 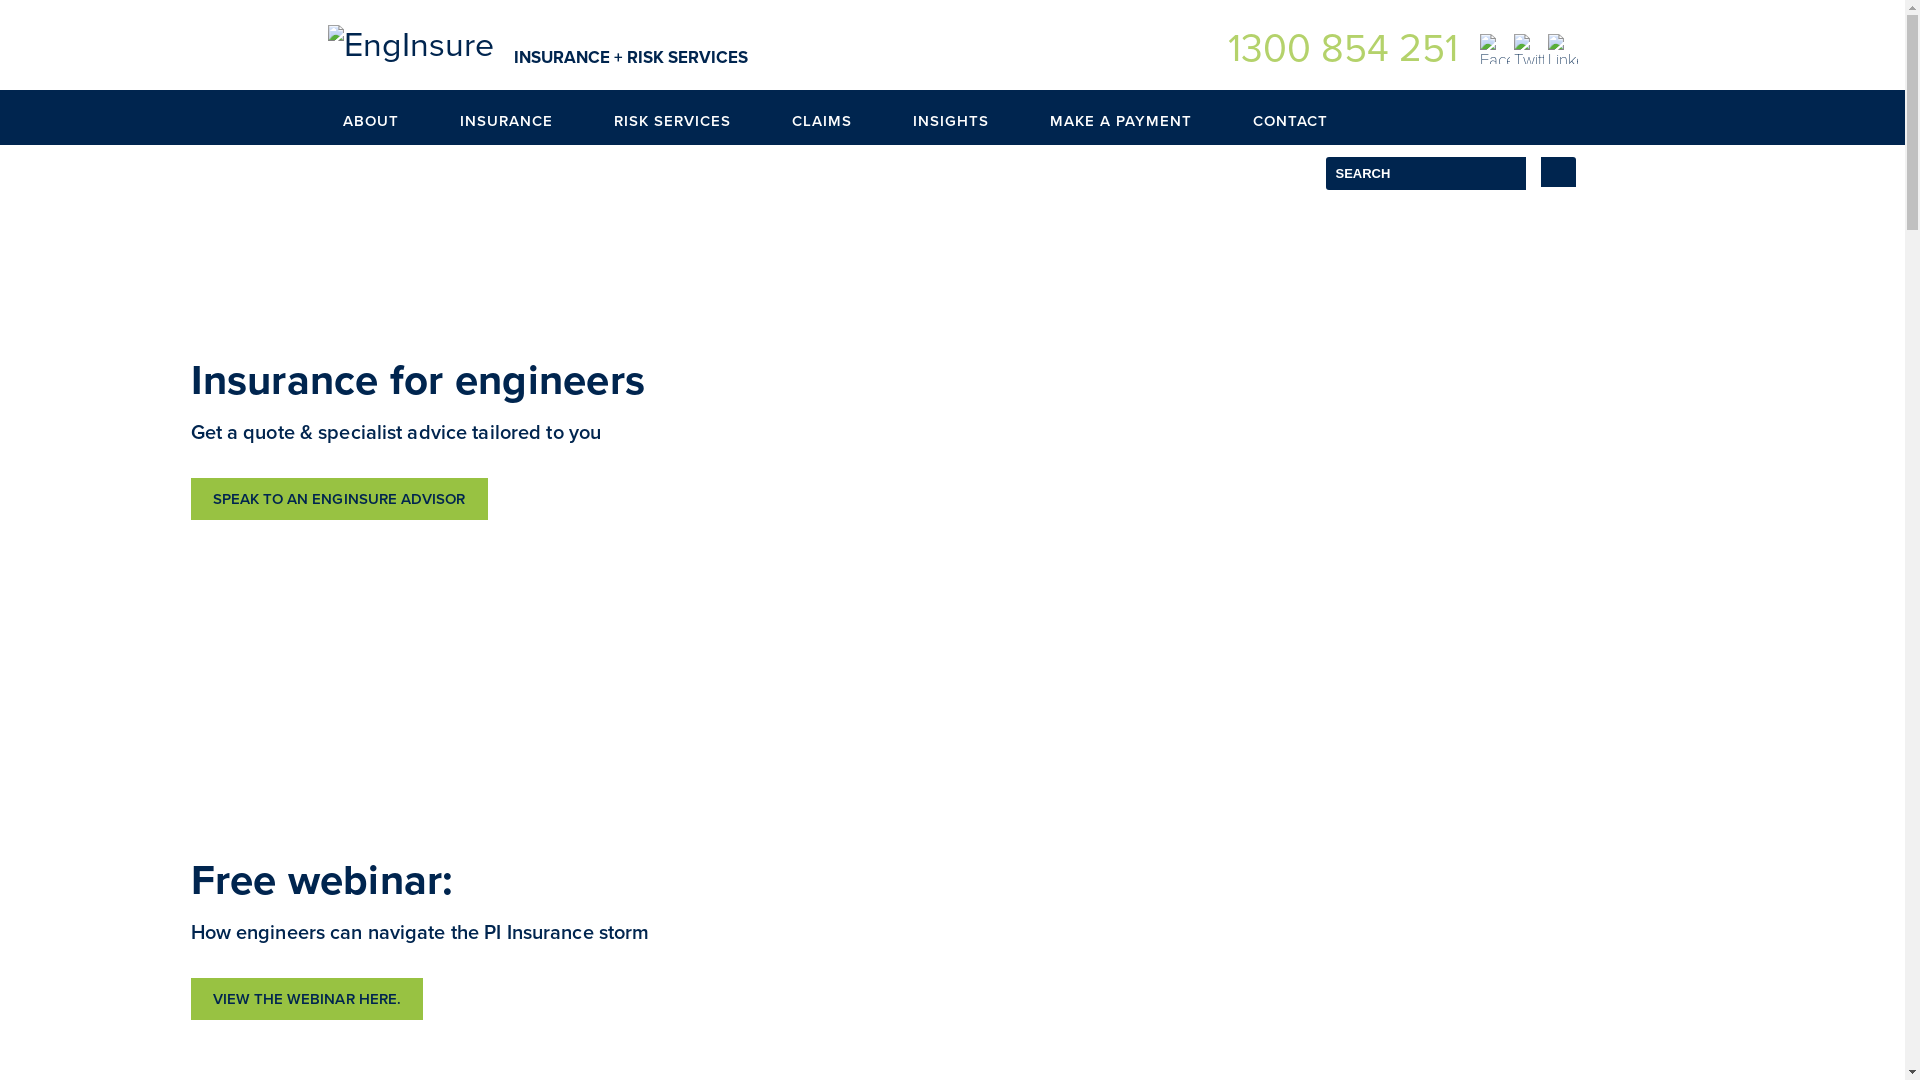 What do you see at coordinates (521, 118) in the screenshot?
I see `INSURANCE` at bounding box center [521, 118].